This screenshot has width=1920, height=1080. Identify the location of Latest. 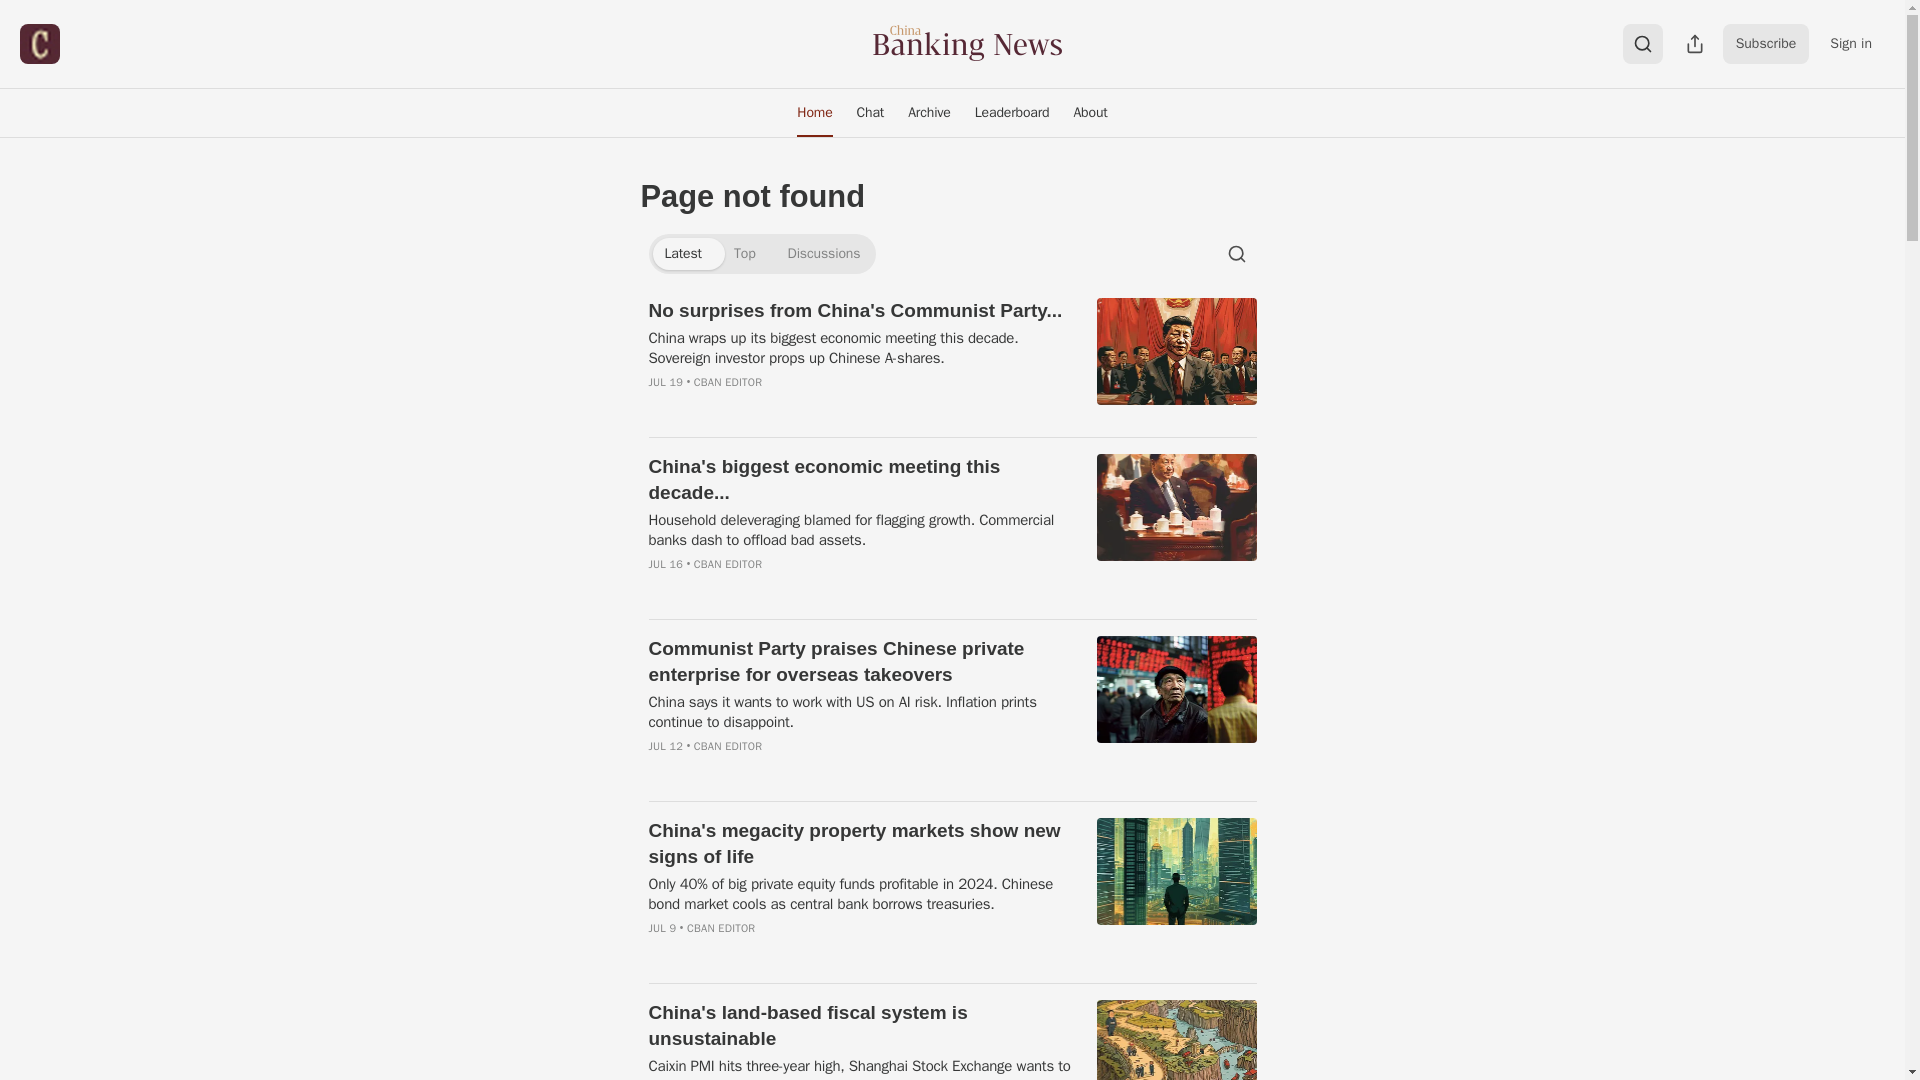
(682, 254).